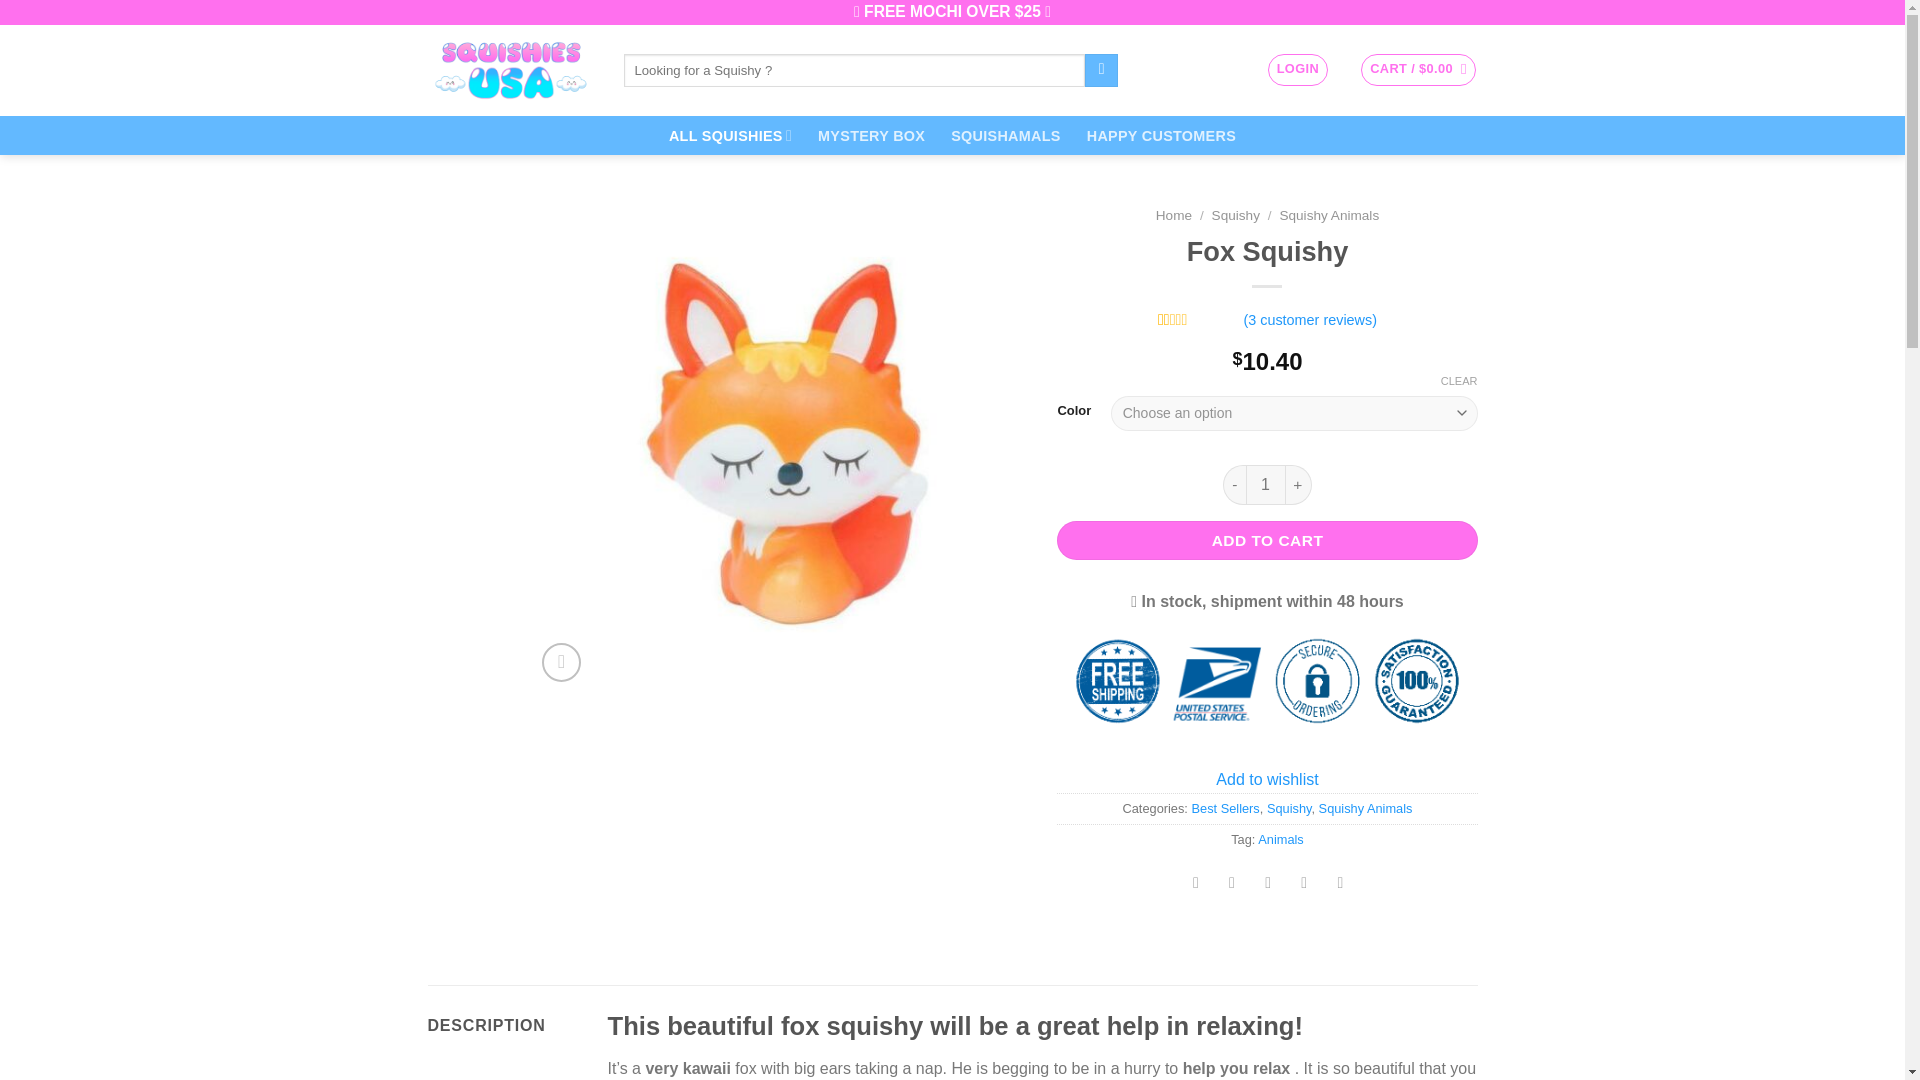 This screenshot has height=1080, width=1920. Describe the element at coordinates (730, 135) in the screenshot. I see `ALL SQUISHIES` at that location.